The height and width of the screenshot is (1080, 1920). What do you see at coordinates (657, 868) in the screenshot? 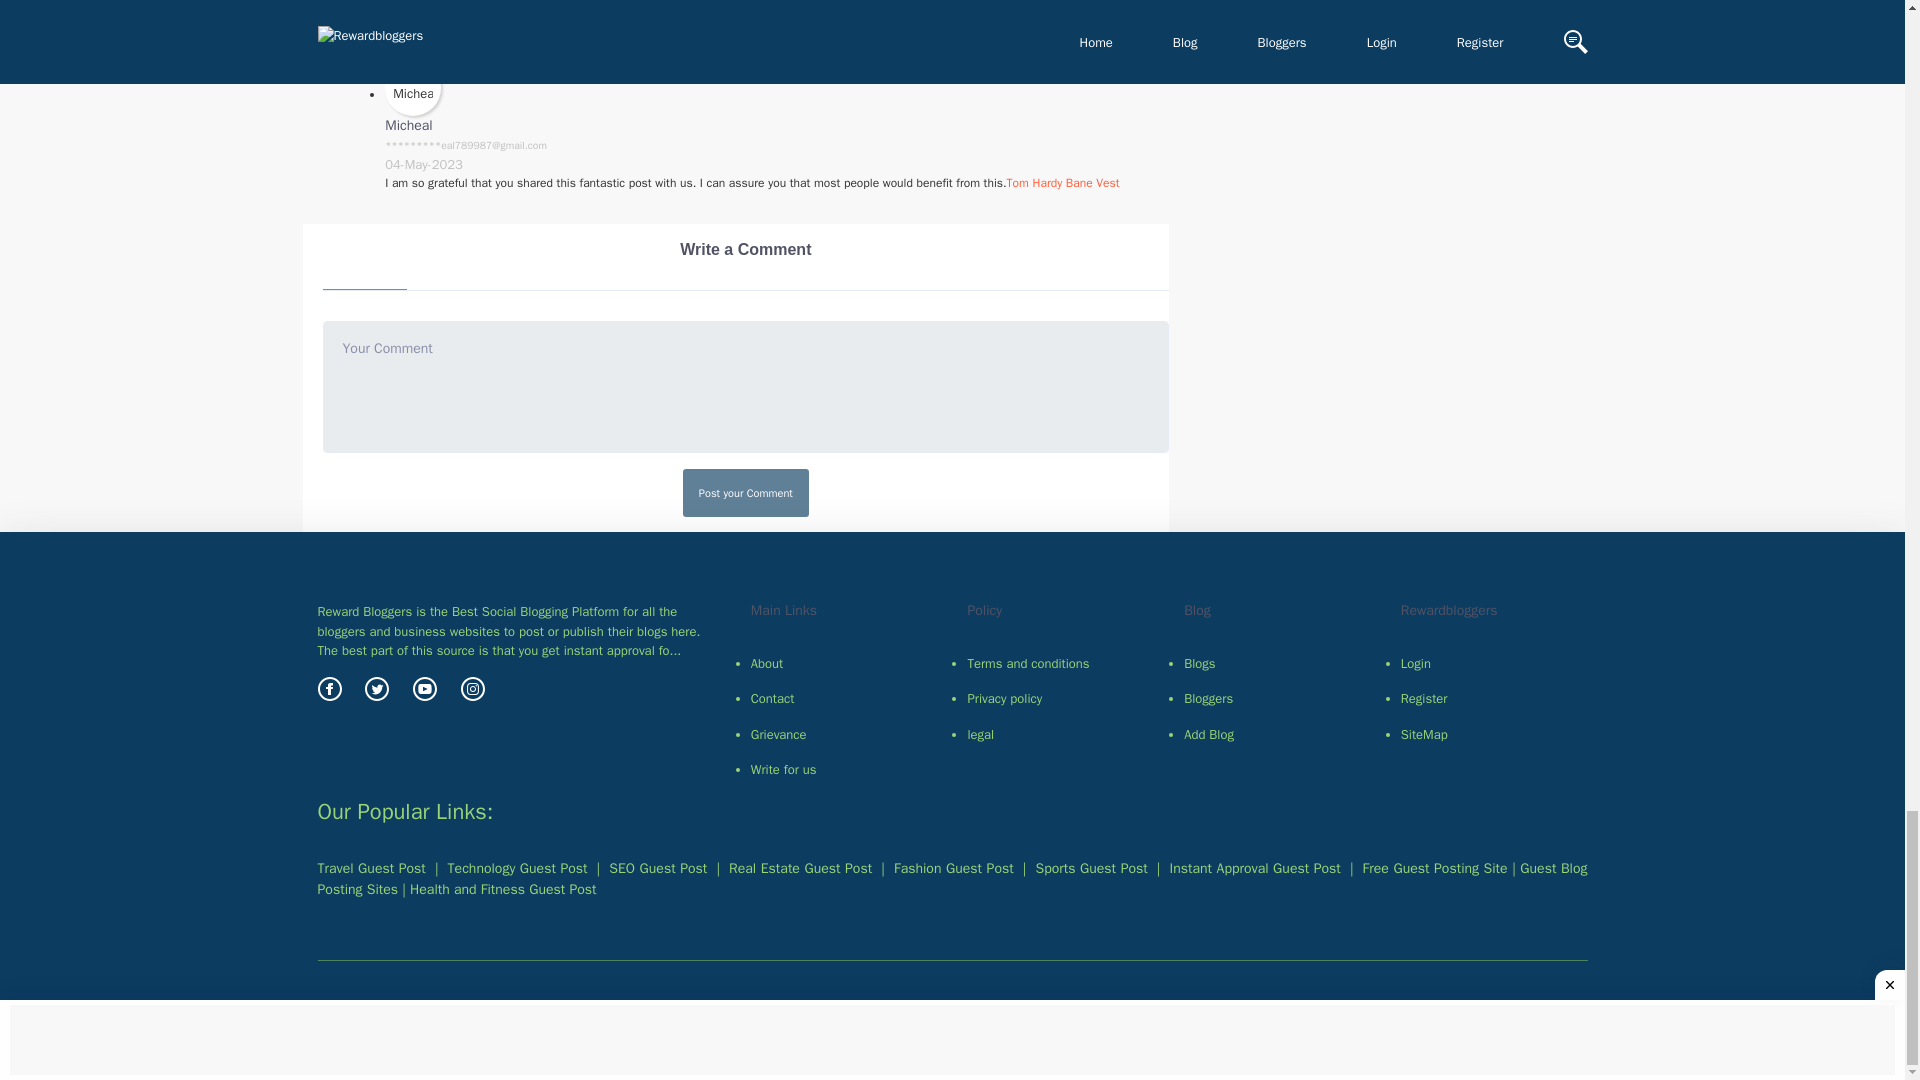
I see `SEO Guest Post` at bounding box center [657, 868].